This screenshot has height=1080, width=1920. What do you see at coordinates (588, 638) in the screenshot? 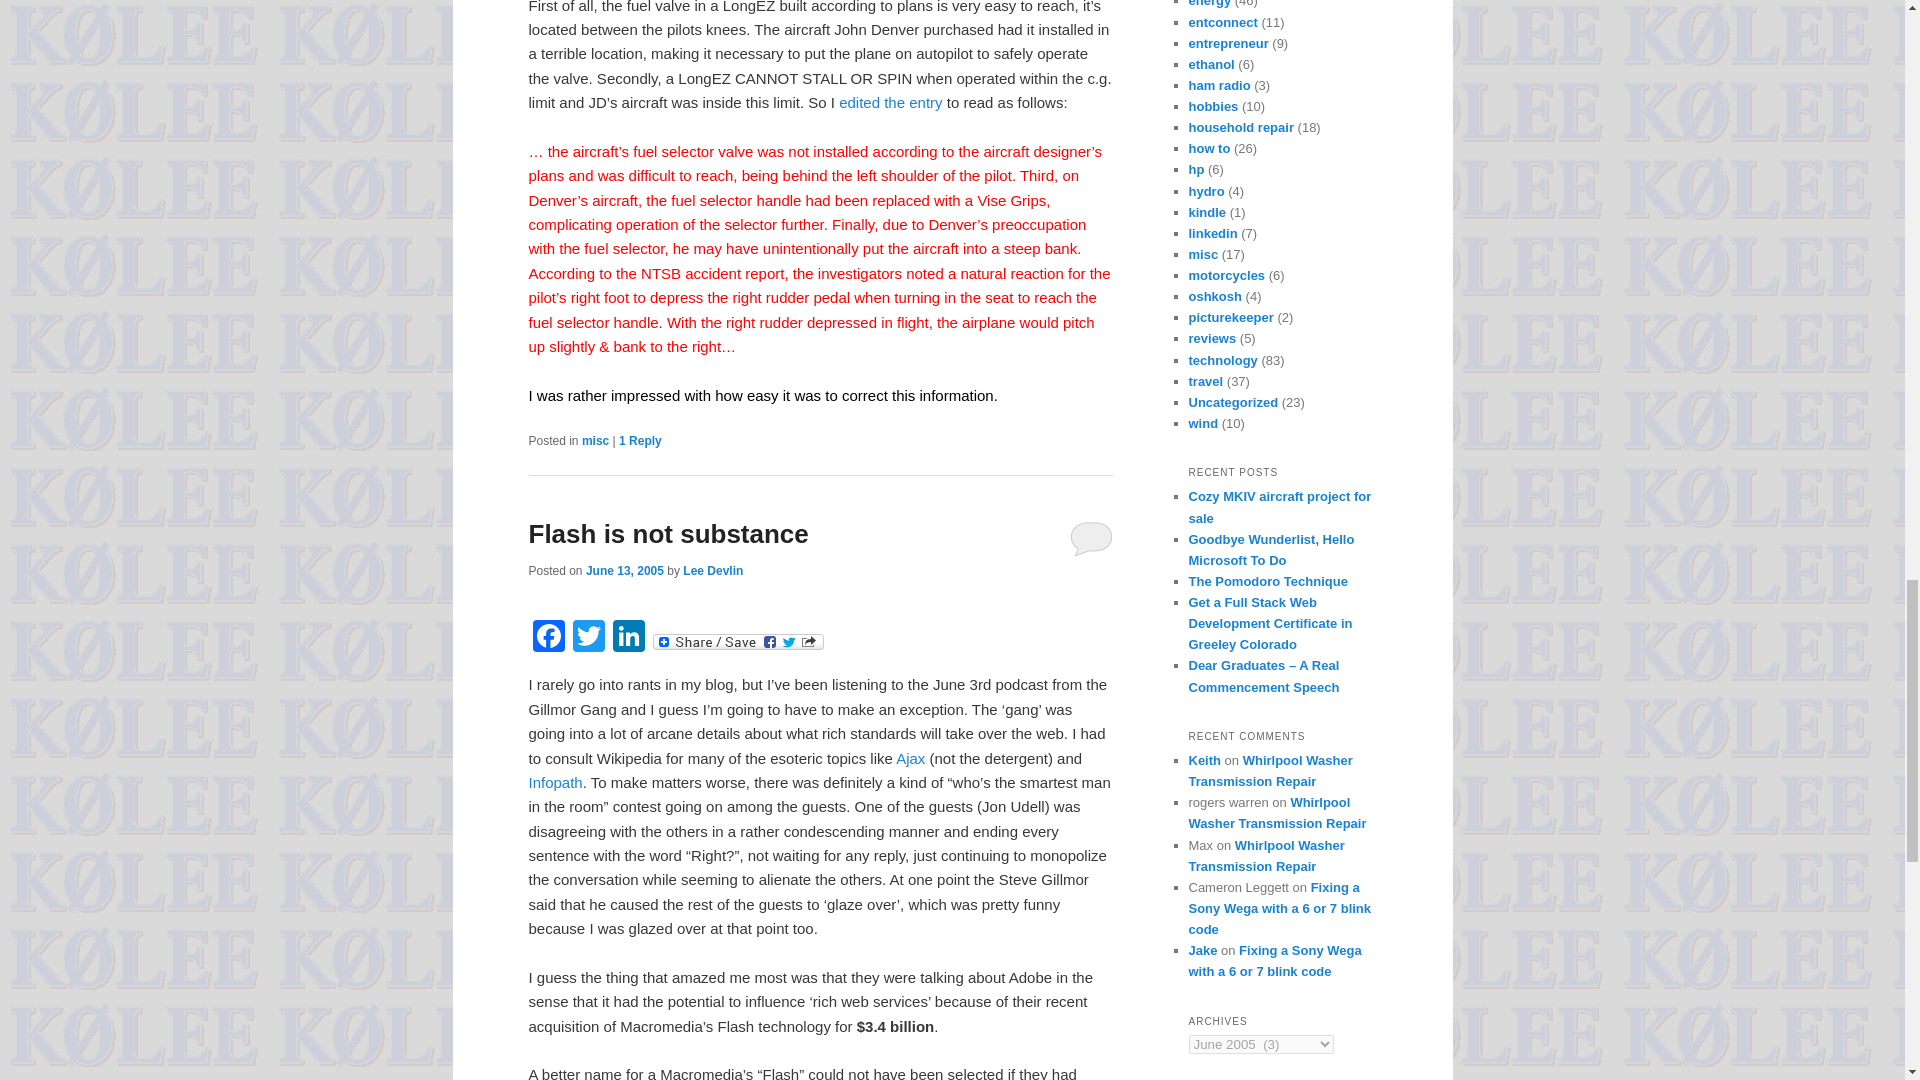
I see `Twitter` at bounding box center [588, 638].